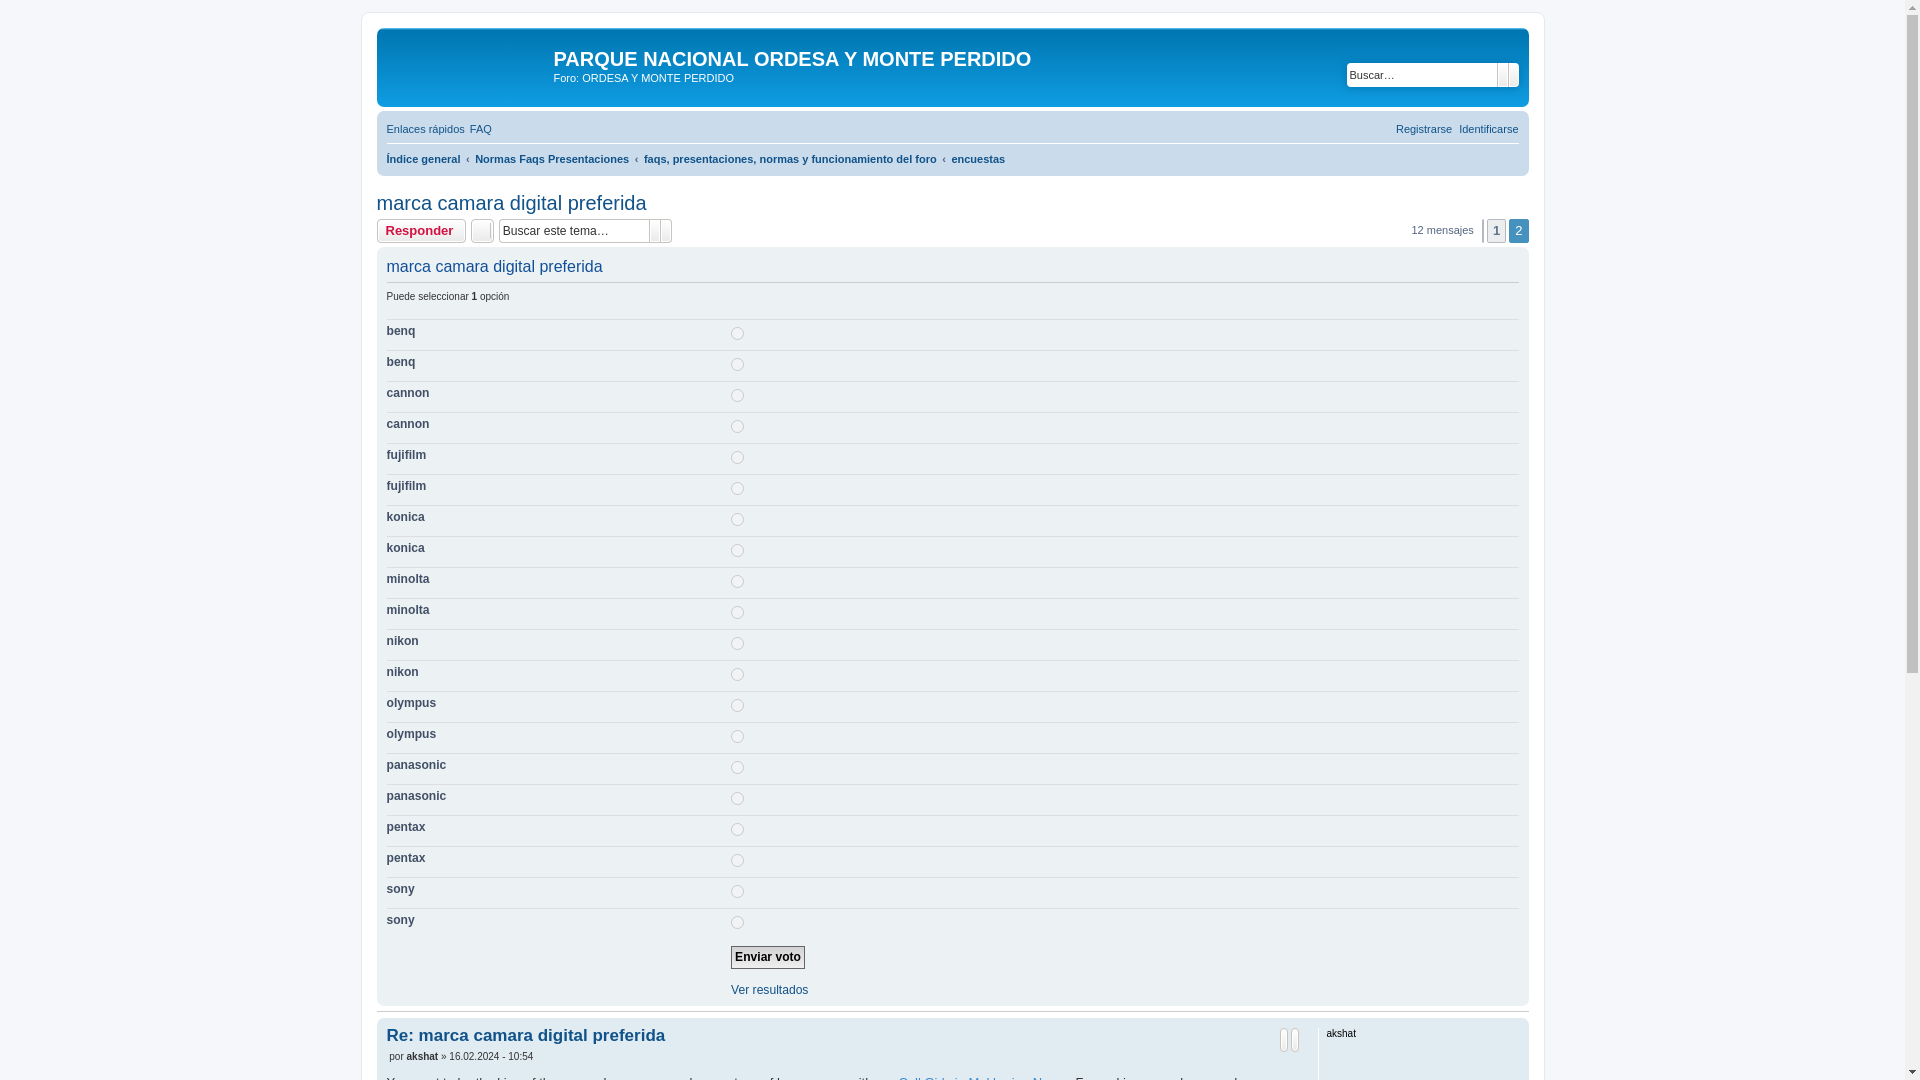  Describe the element at coordinates (738, 674) in the screenshot. I see `6` at that location.